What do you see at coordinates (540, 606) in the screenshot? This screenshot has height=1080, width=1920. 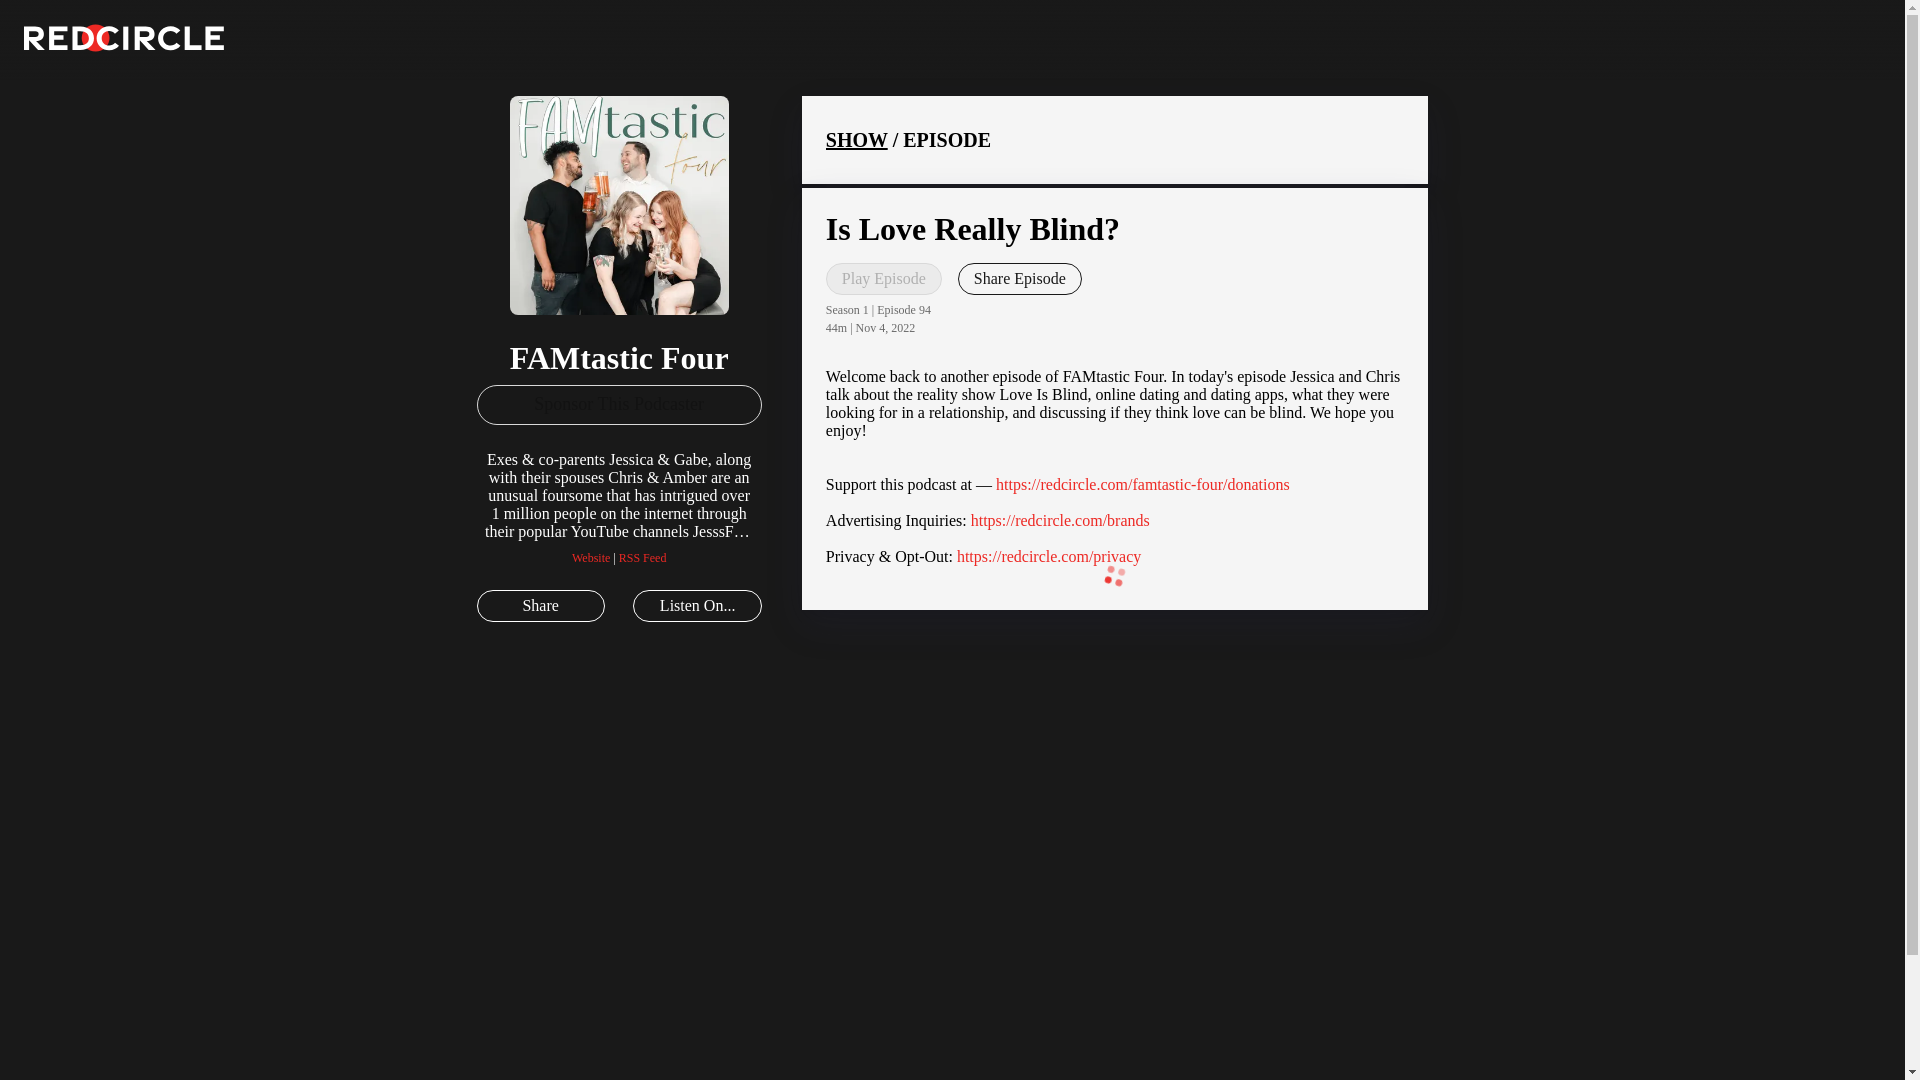 I see `Share` at bounding box center [540, 606].